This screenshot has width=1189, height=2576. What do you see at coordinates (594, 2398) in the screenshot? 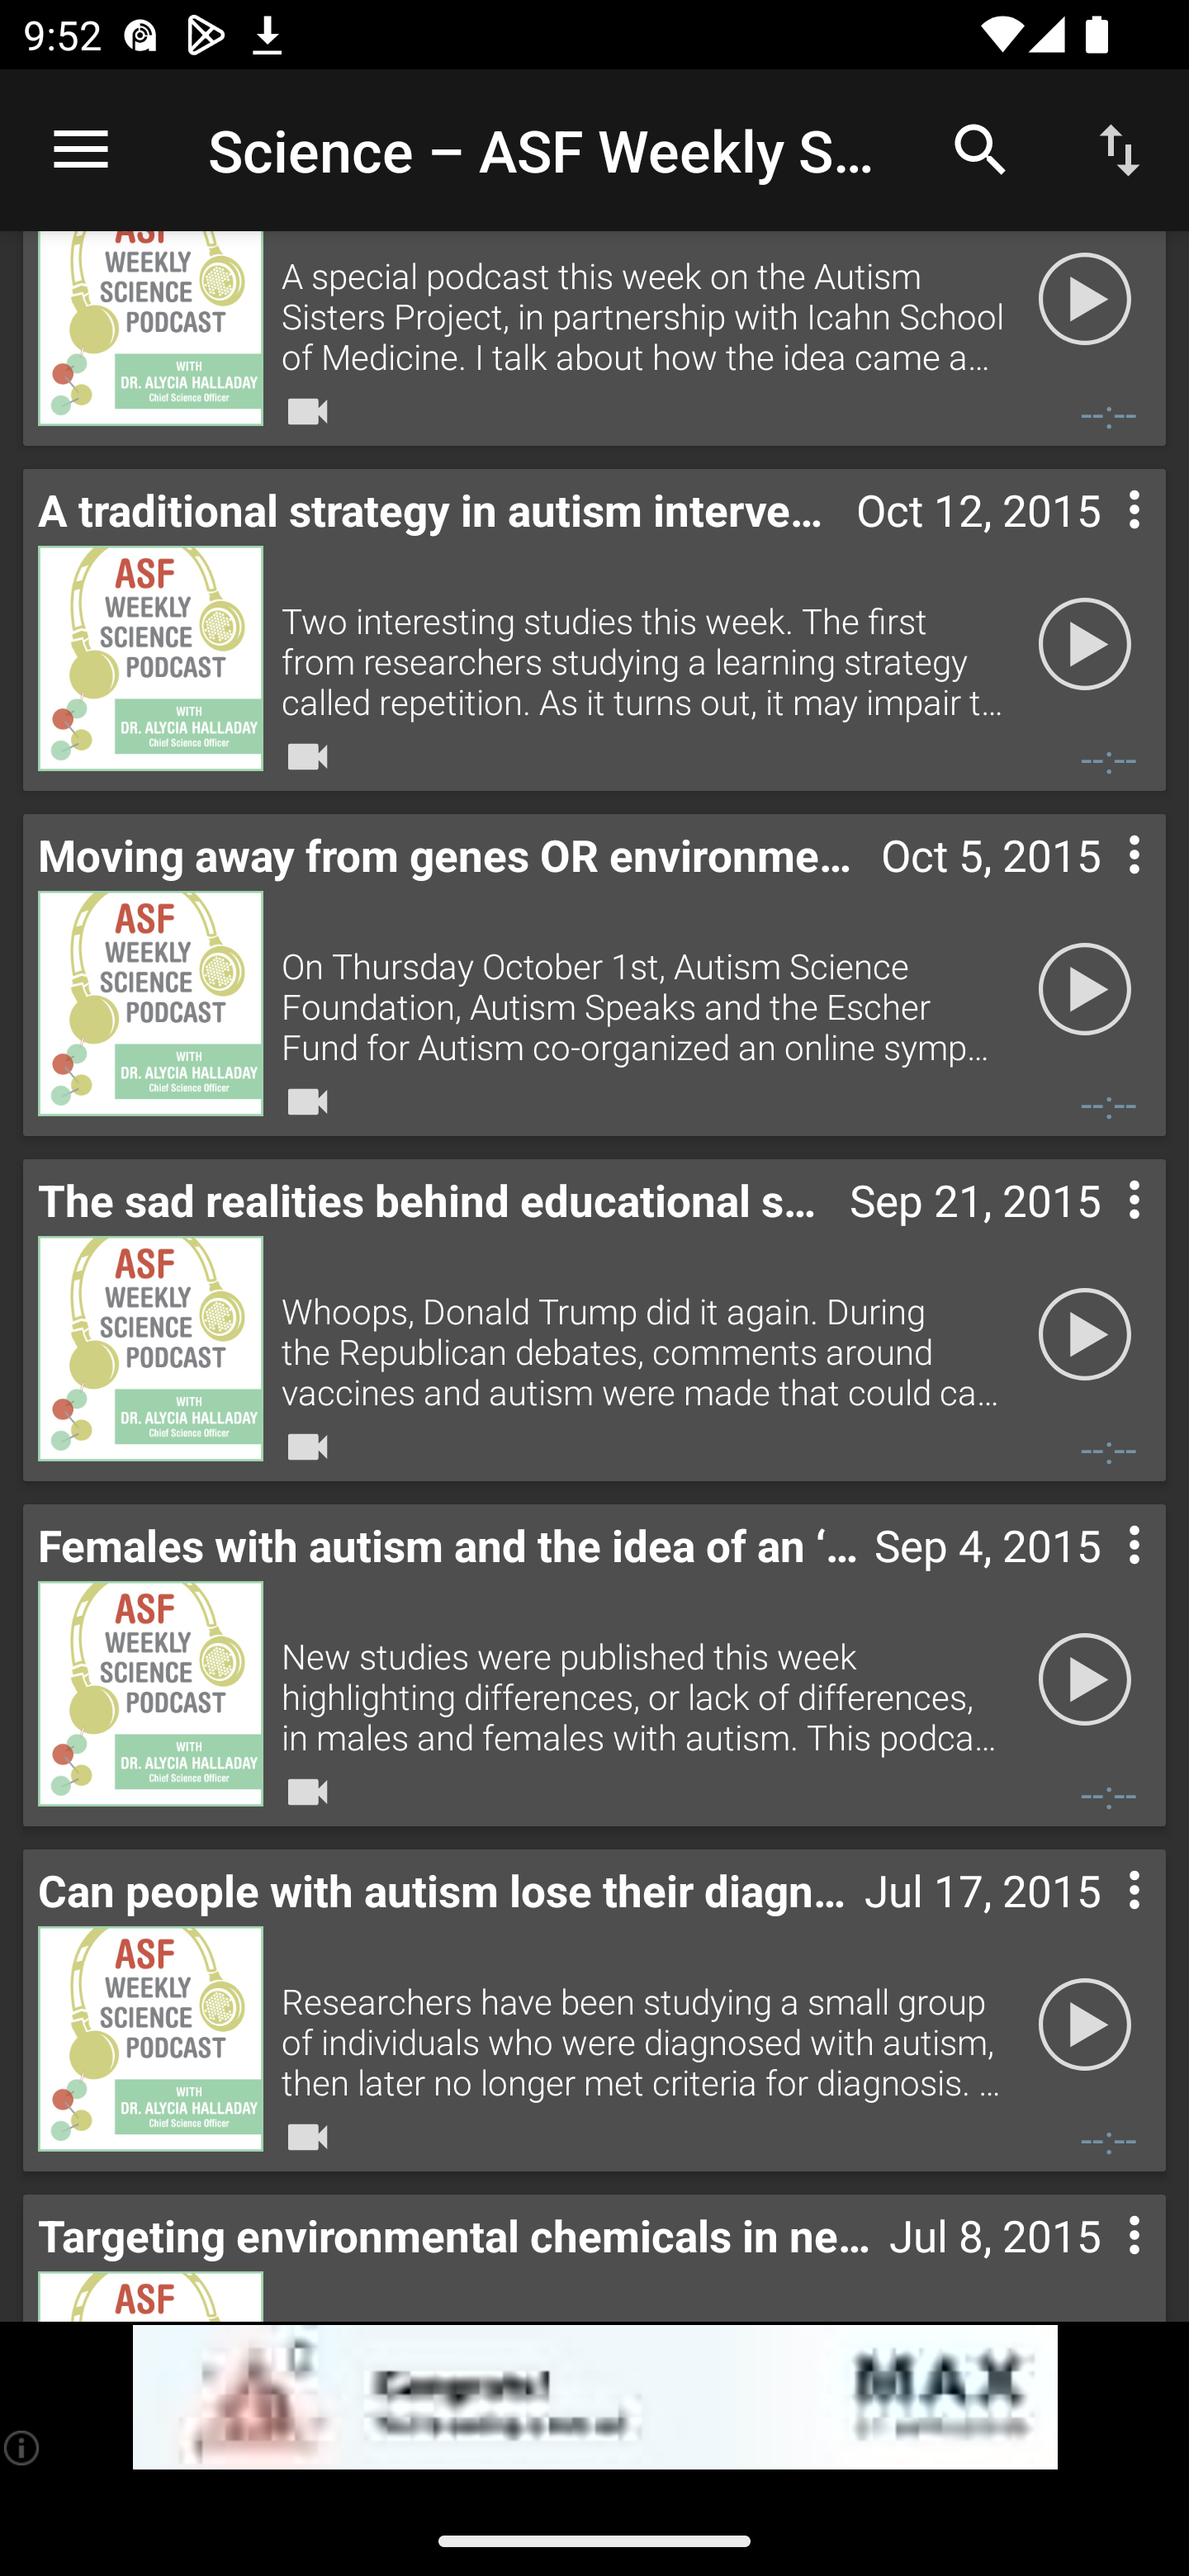
I see `app-monetization` at bounding box center [594, 2398].